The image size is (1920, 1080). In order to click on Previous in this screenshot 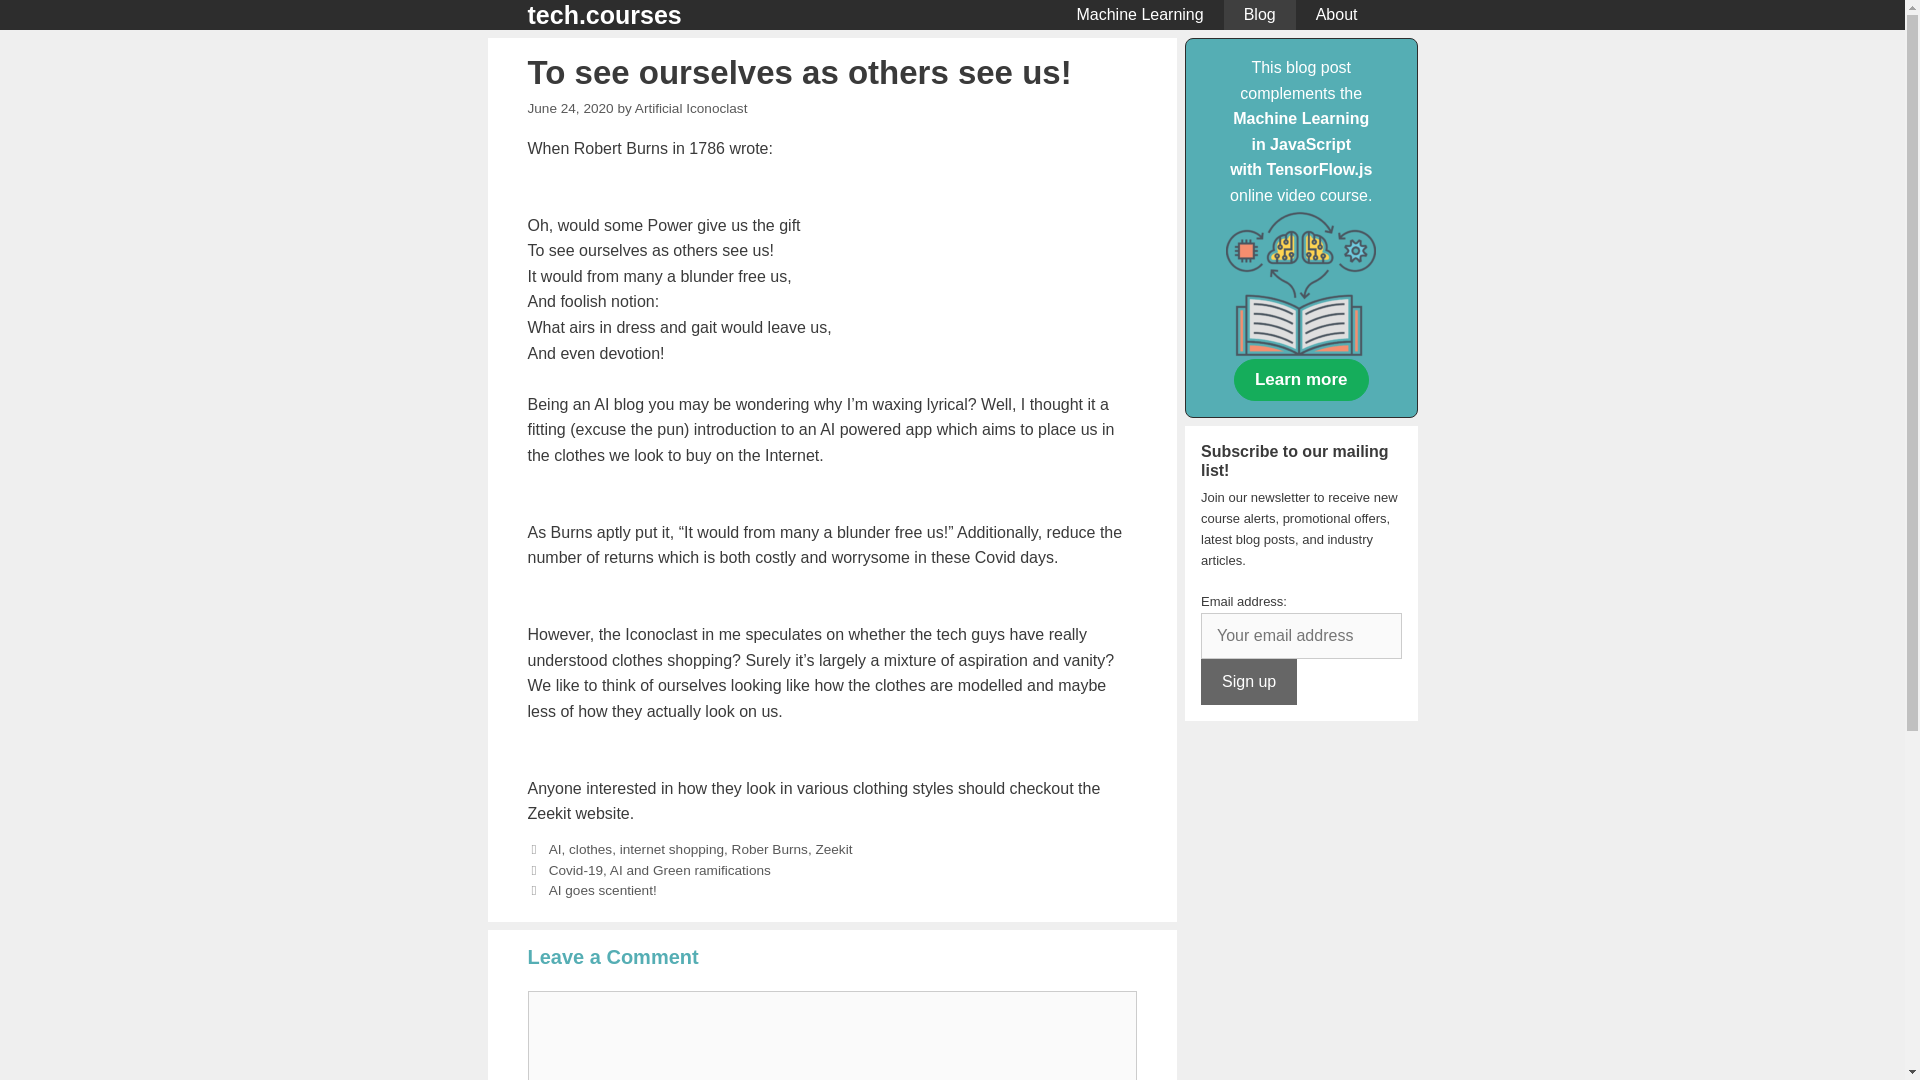, I will do `click(650, 870)`.